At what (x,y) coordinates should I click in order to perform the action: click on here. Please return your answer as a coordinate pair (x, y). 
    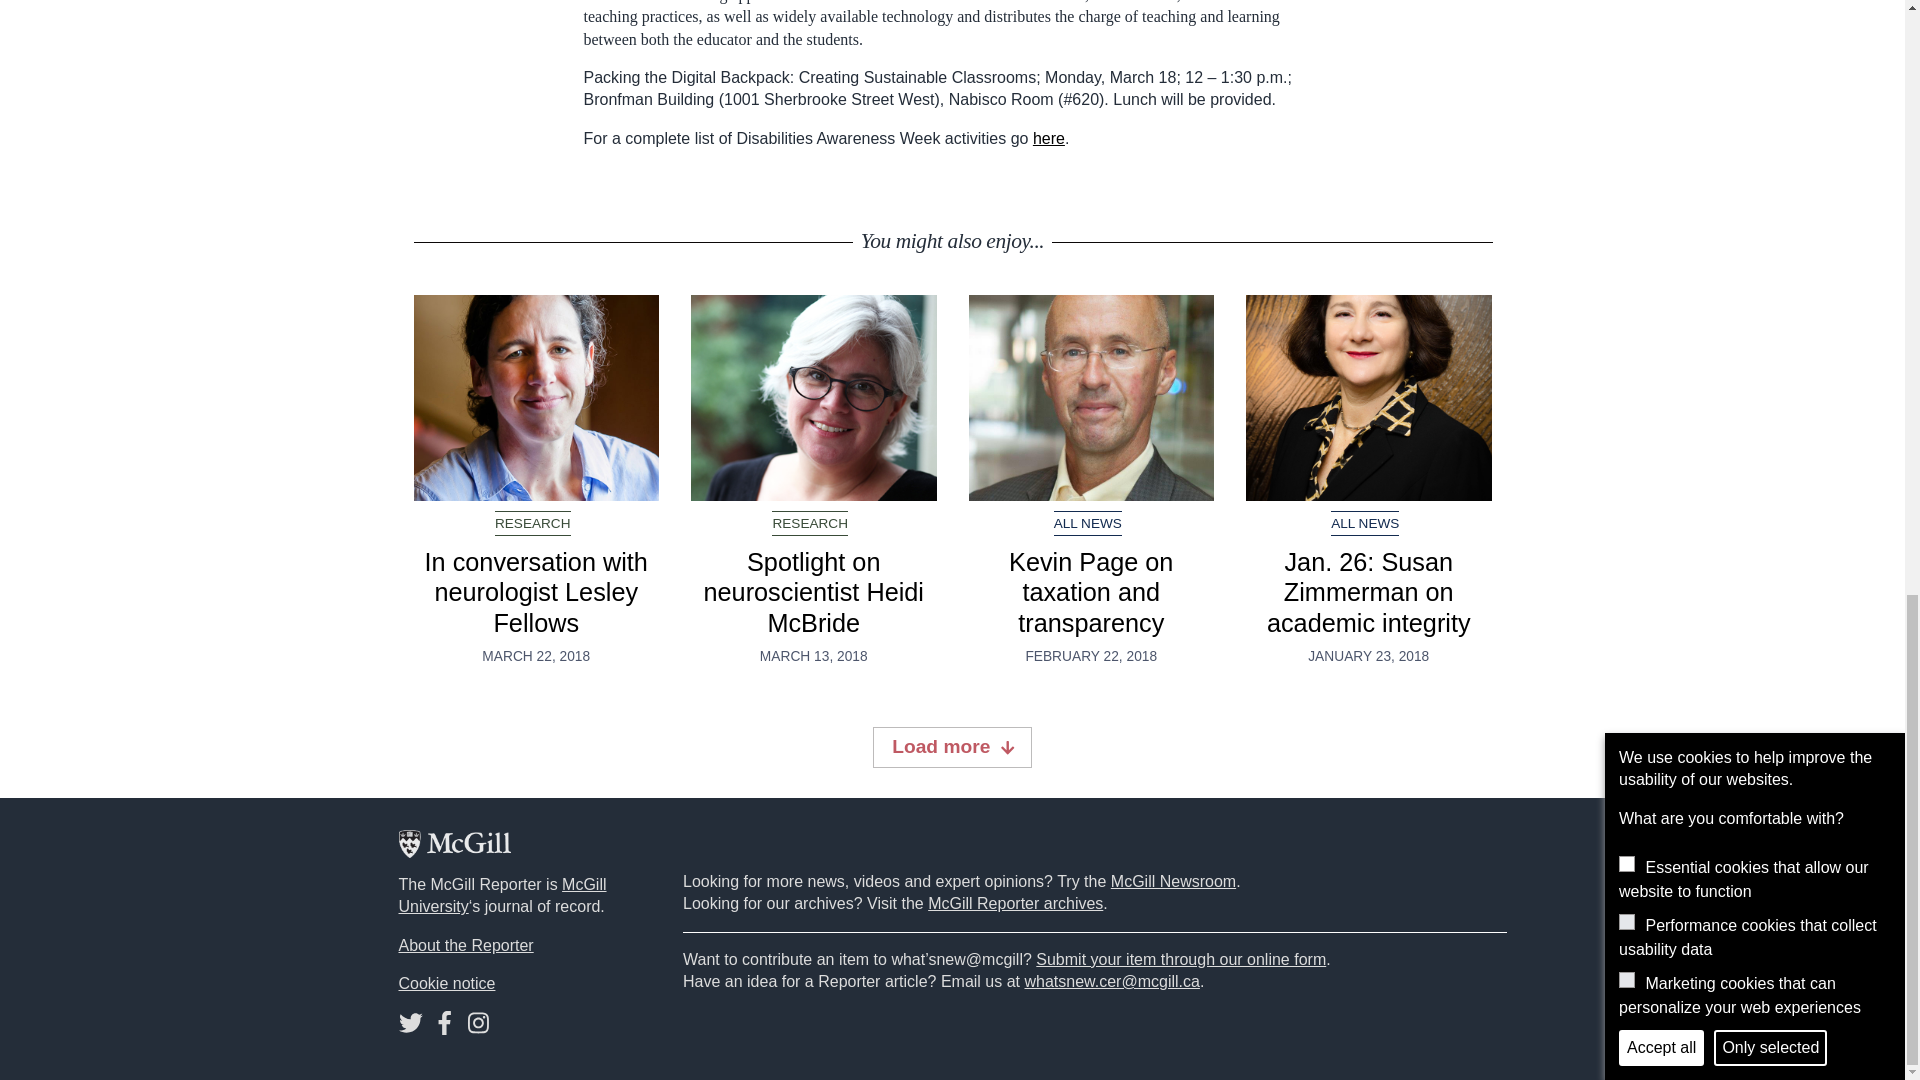
    Looking at the image, I should click on (1048, 138).